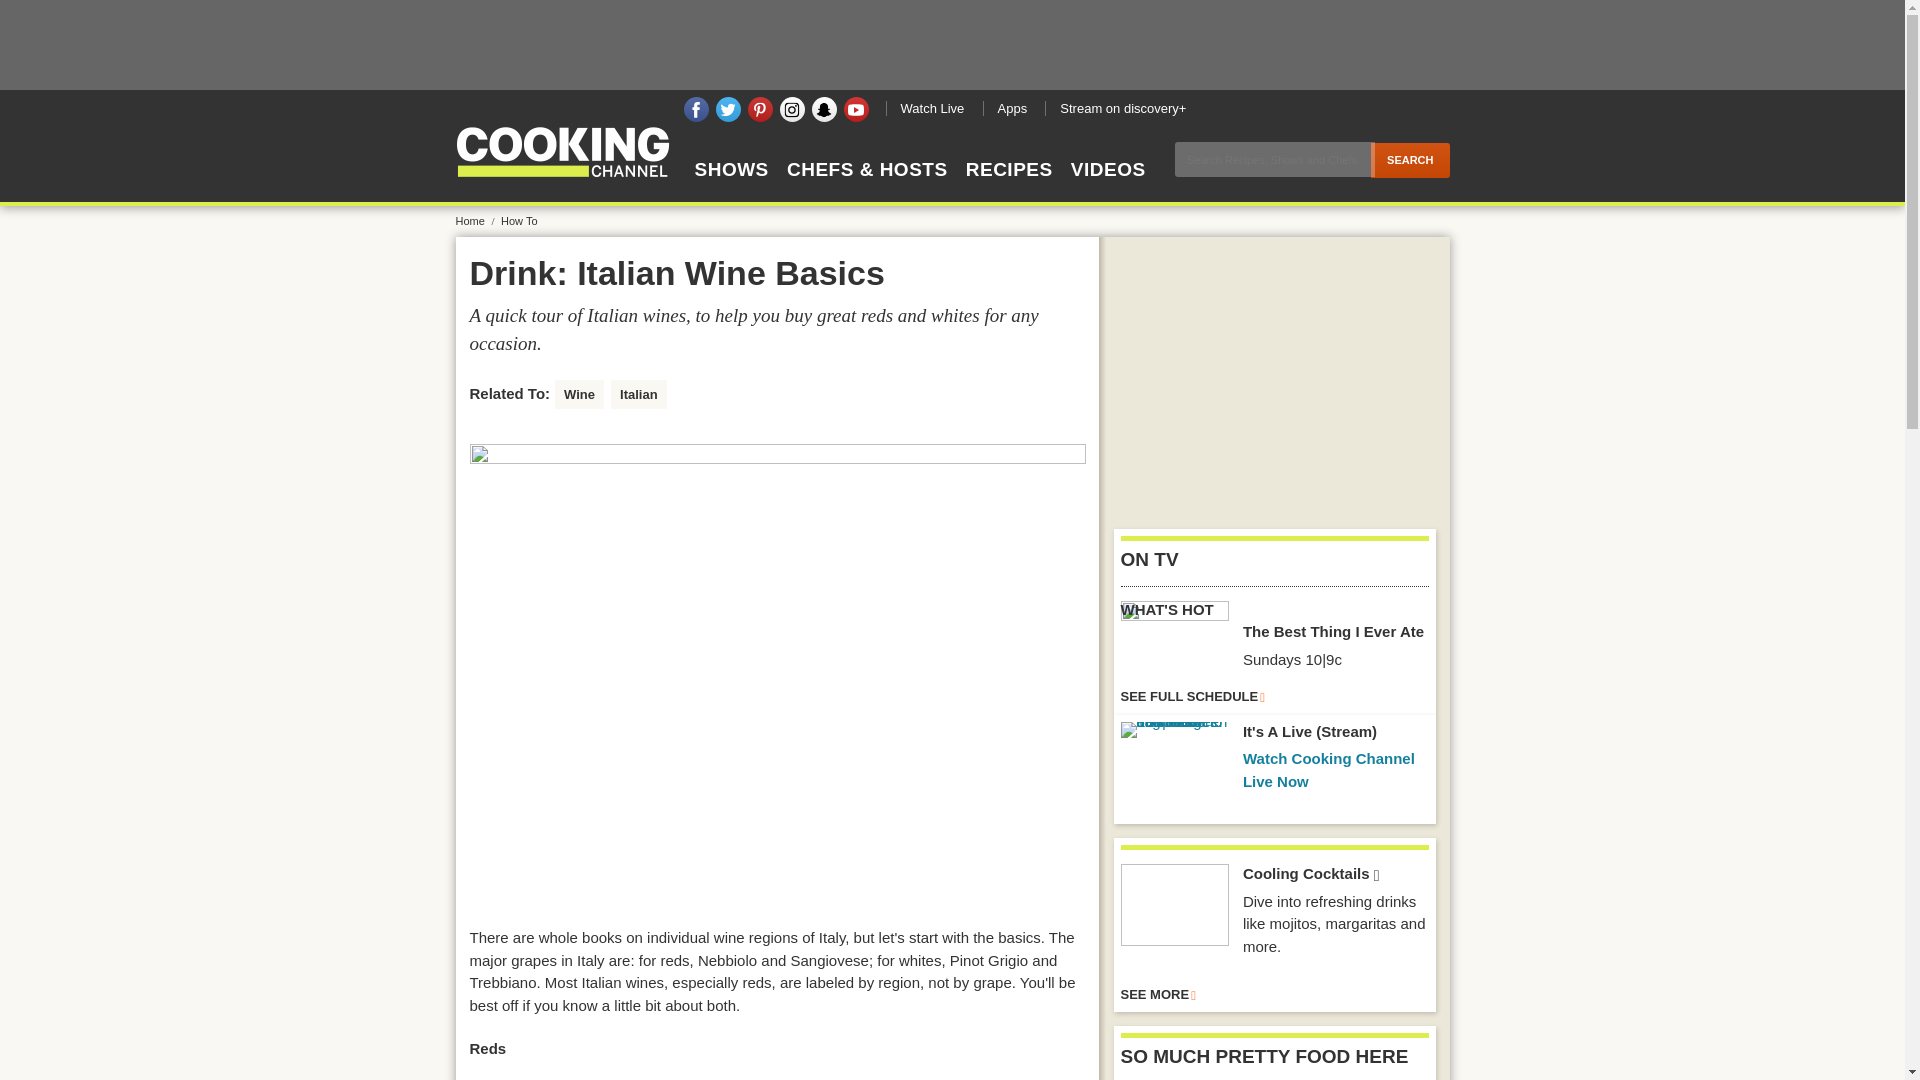 This screenshot has width=1920, height=1080. What do you see at coordinates (1008, 187) in the screenshot?
I see `RECIPES` at bounding box center [1008, 187].